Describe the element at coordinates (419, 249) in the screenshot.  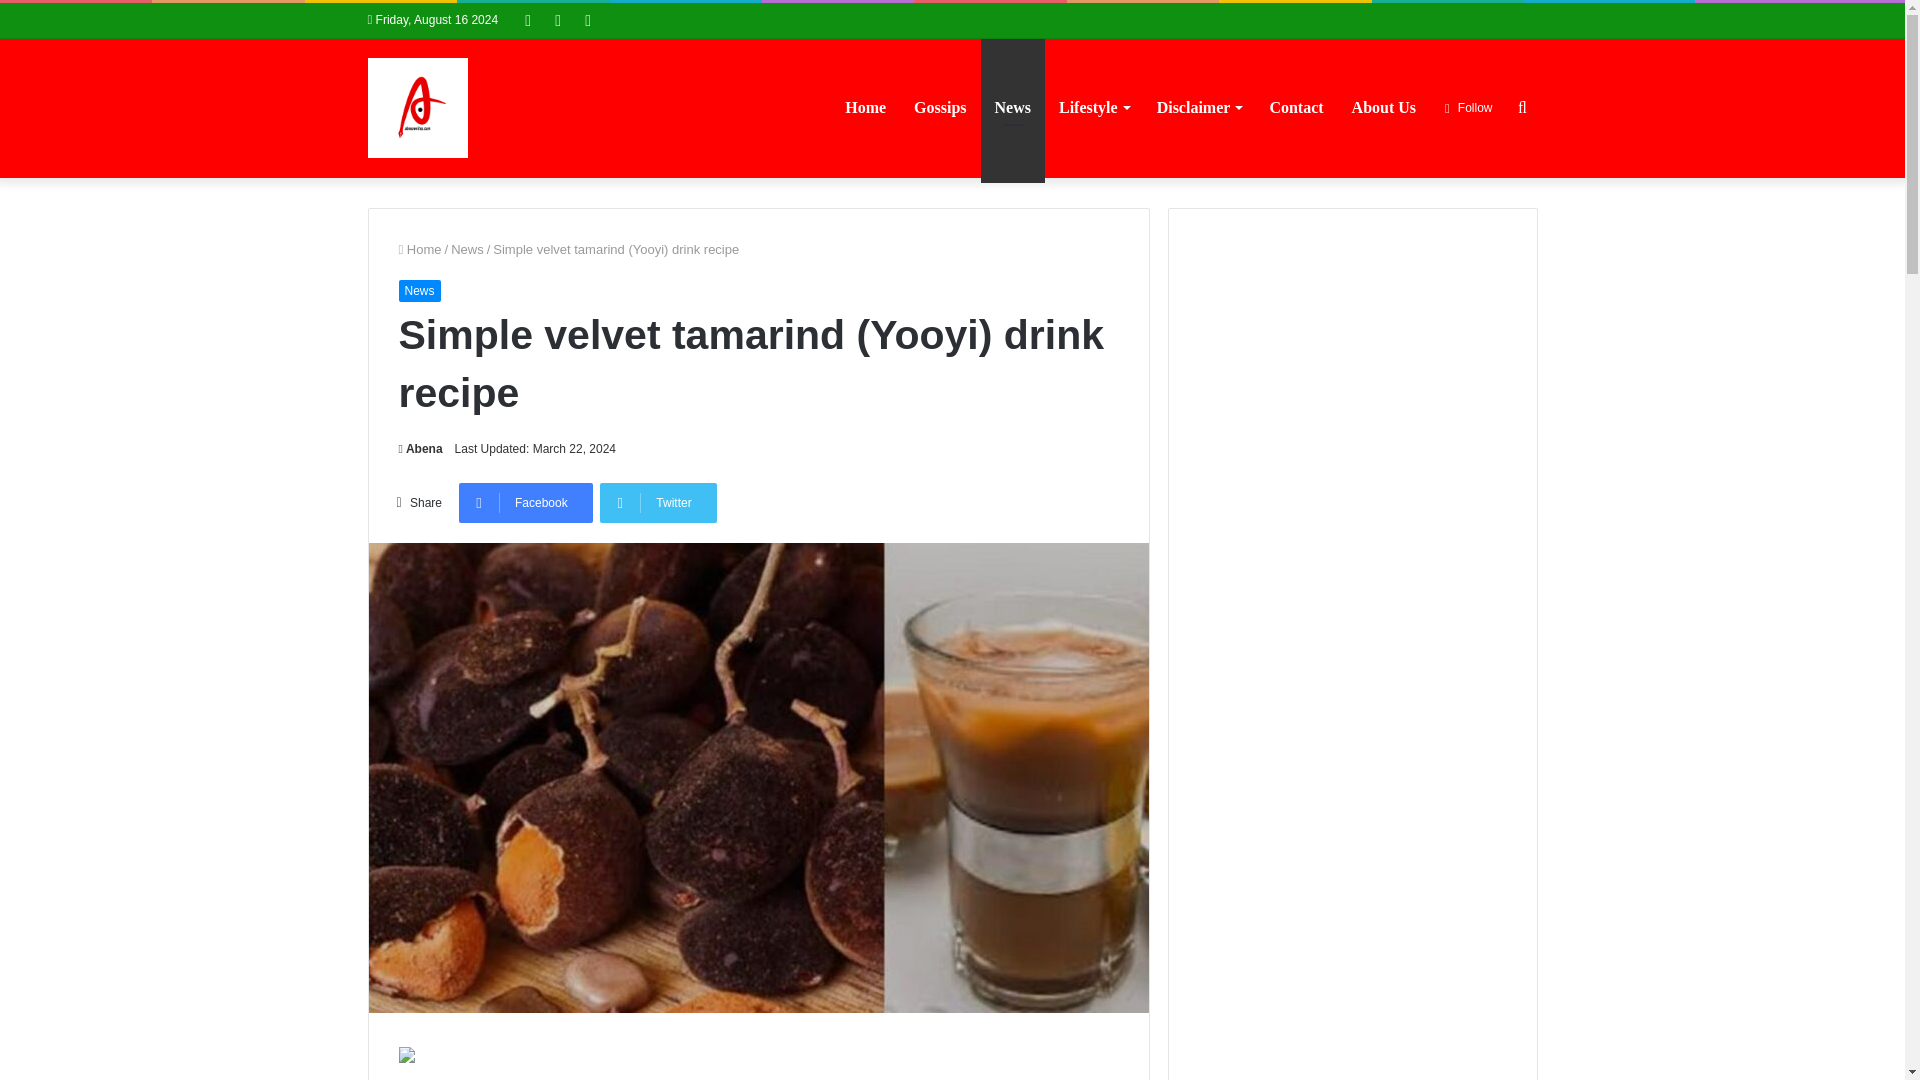
I see `Home` at that location.